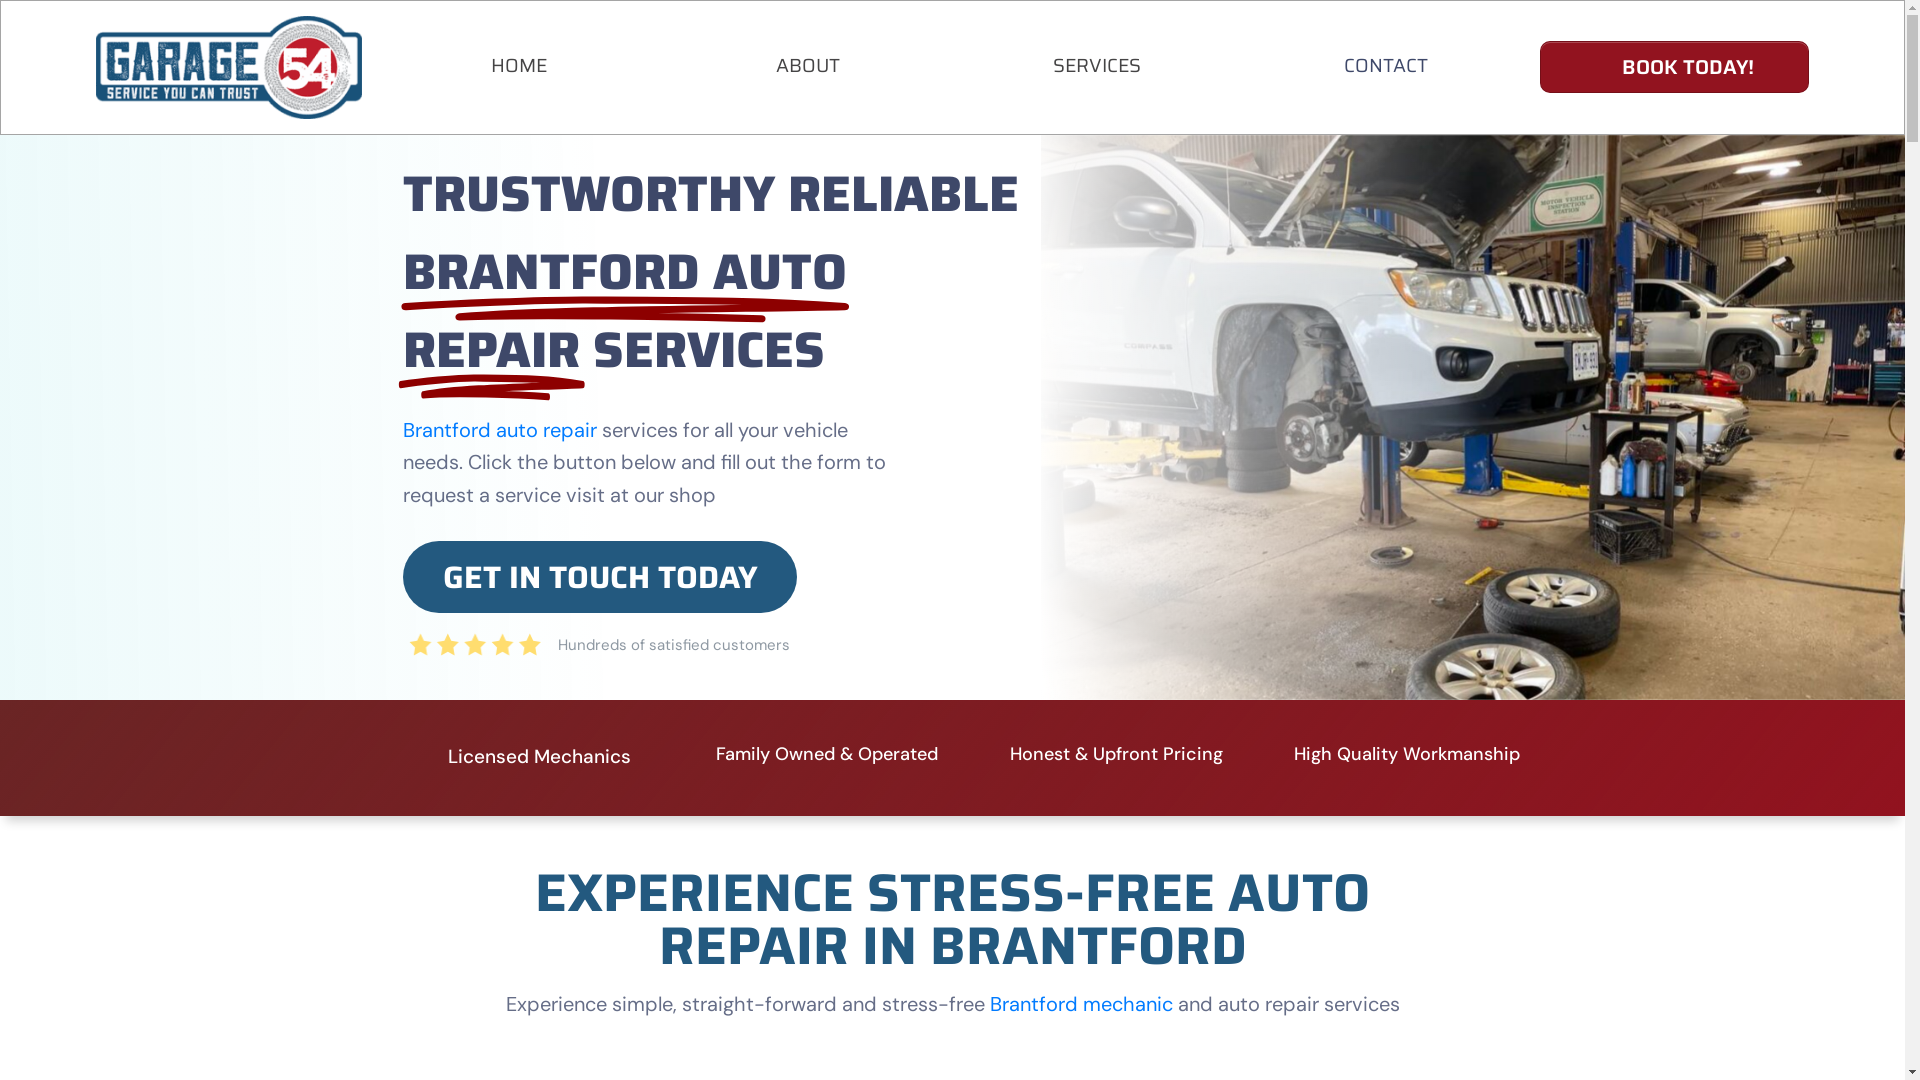  Describe the element at coordinates (1097, 65) in the screenshot. I see `SERVICES` at that location.